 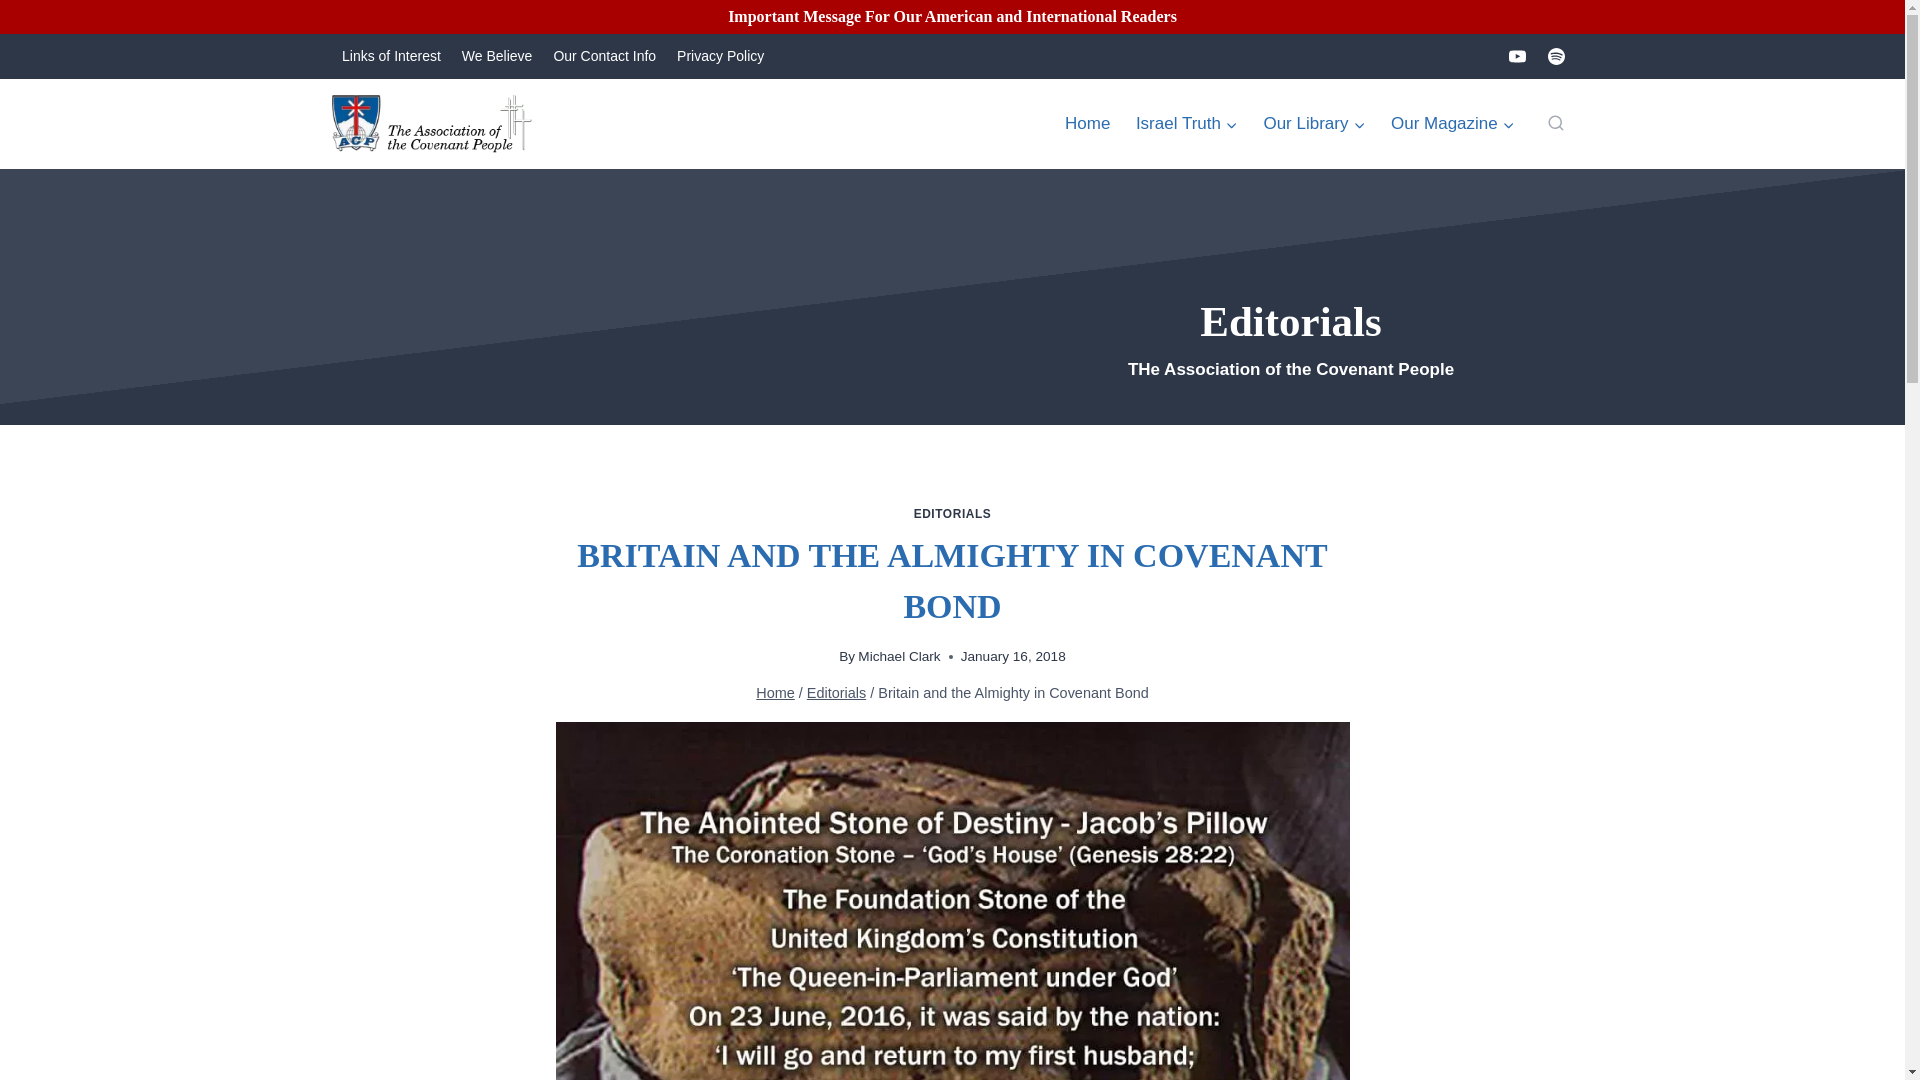 What do you see at coordinates (604, 56) in the screenshot?
I see `Our Contact Info` at bounding box center [604, 56].